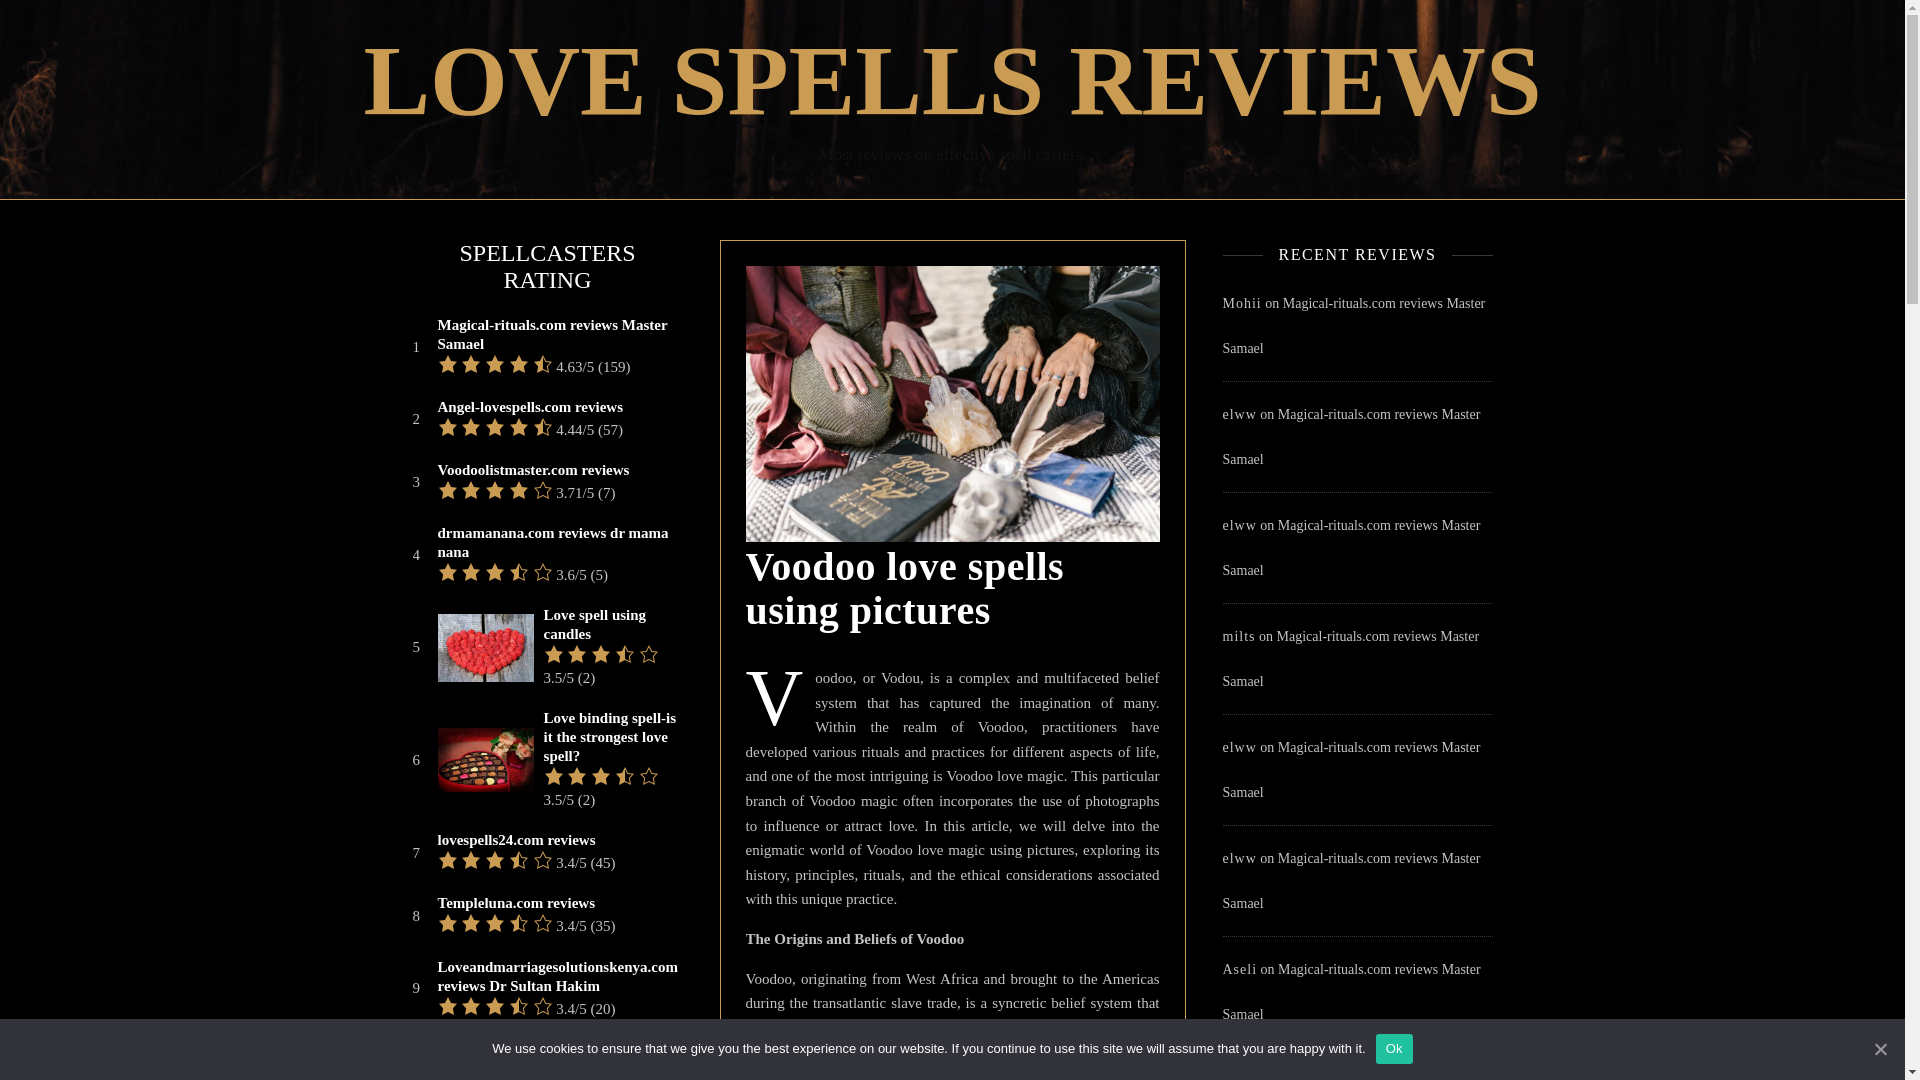 The image size is (1920, 1080). I want to click on Magical-rituals.com reviews Master Samael, so click(1344, 1076).